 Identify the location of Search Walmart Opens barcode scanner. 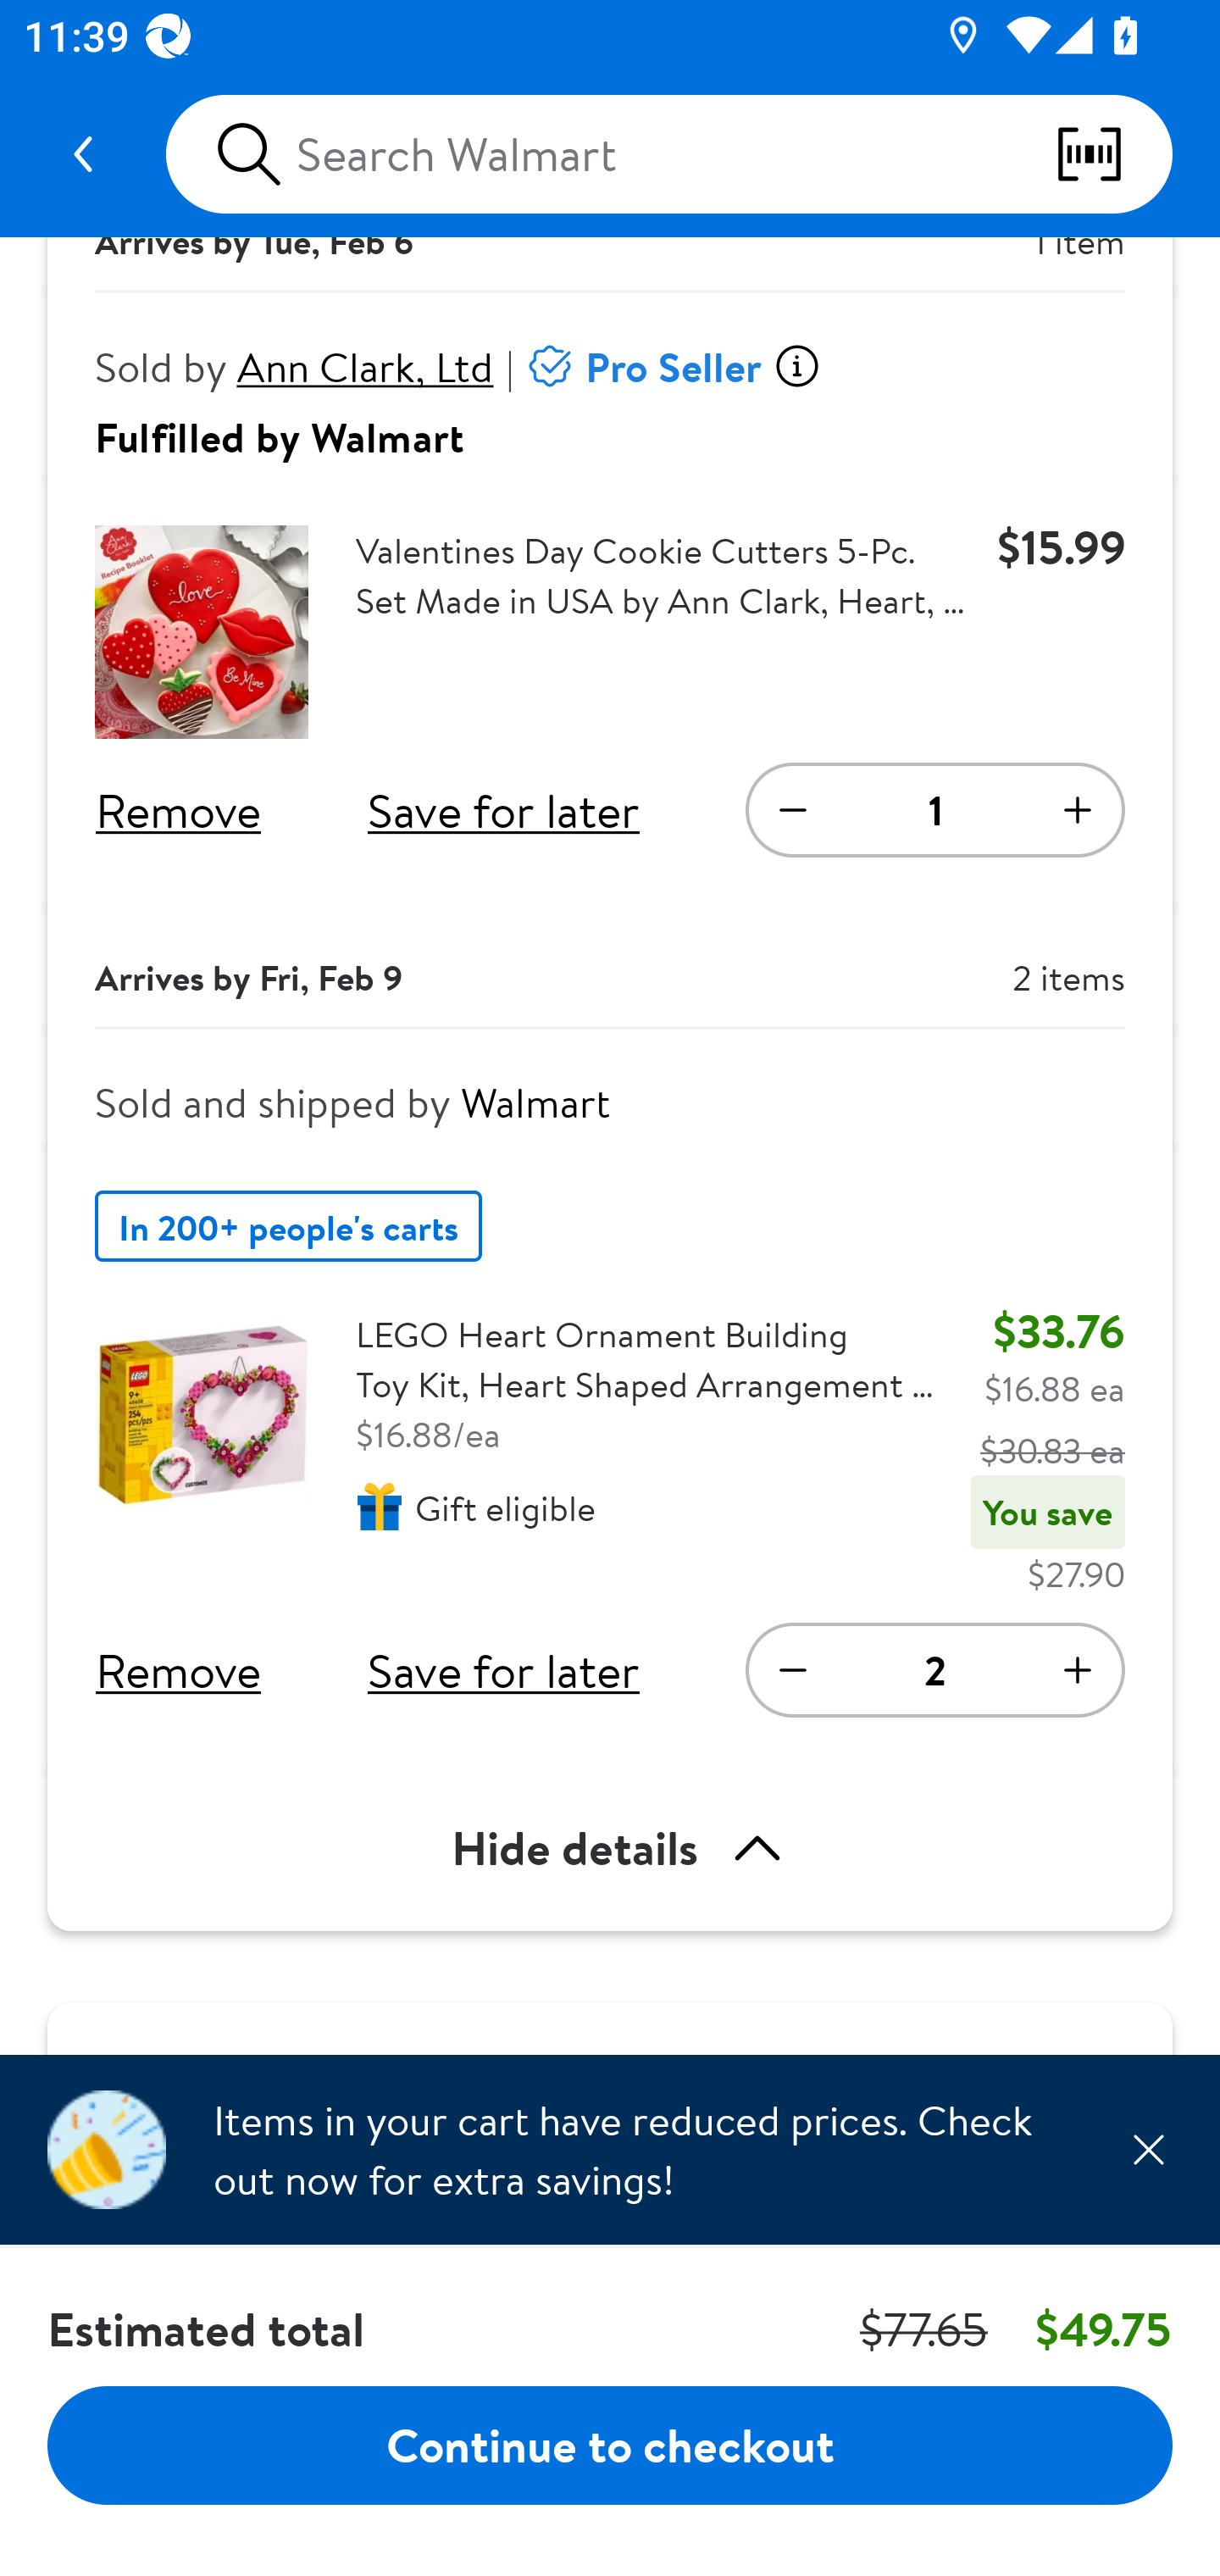
(668, 154).